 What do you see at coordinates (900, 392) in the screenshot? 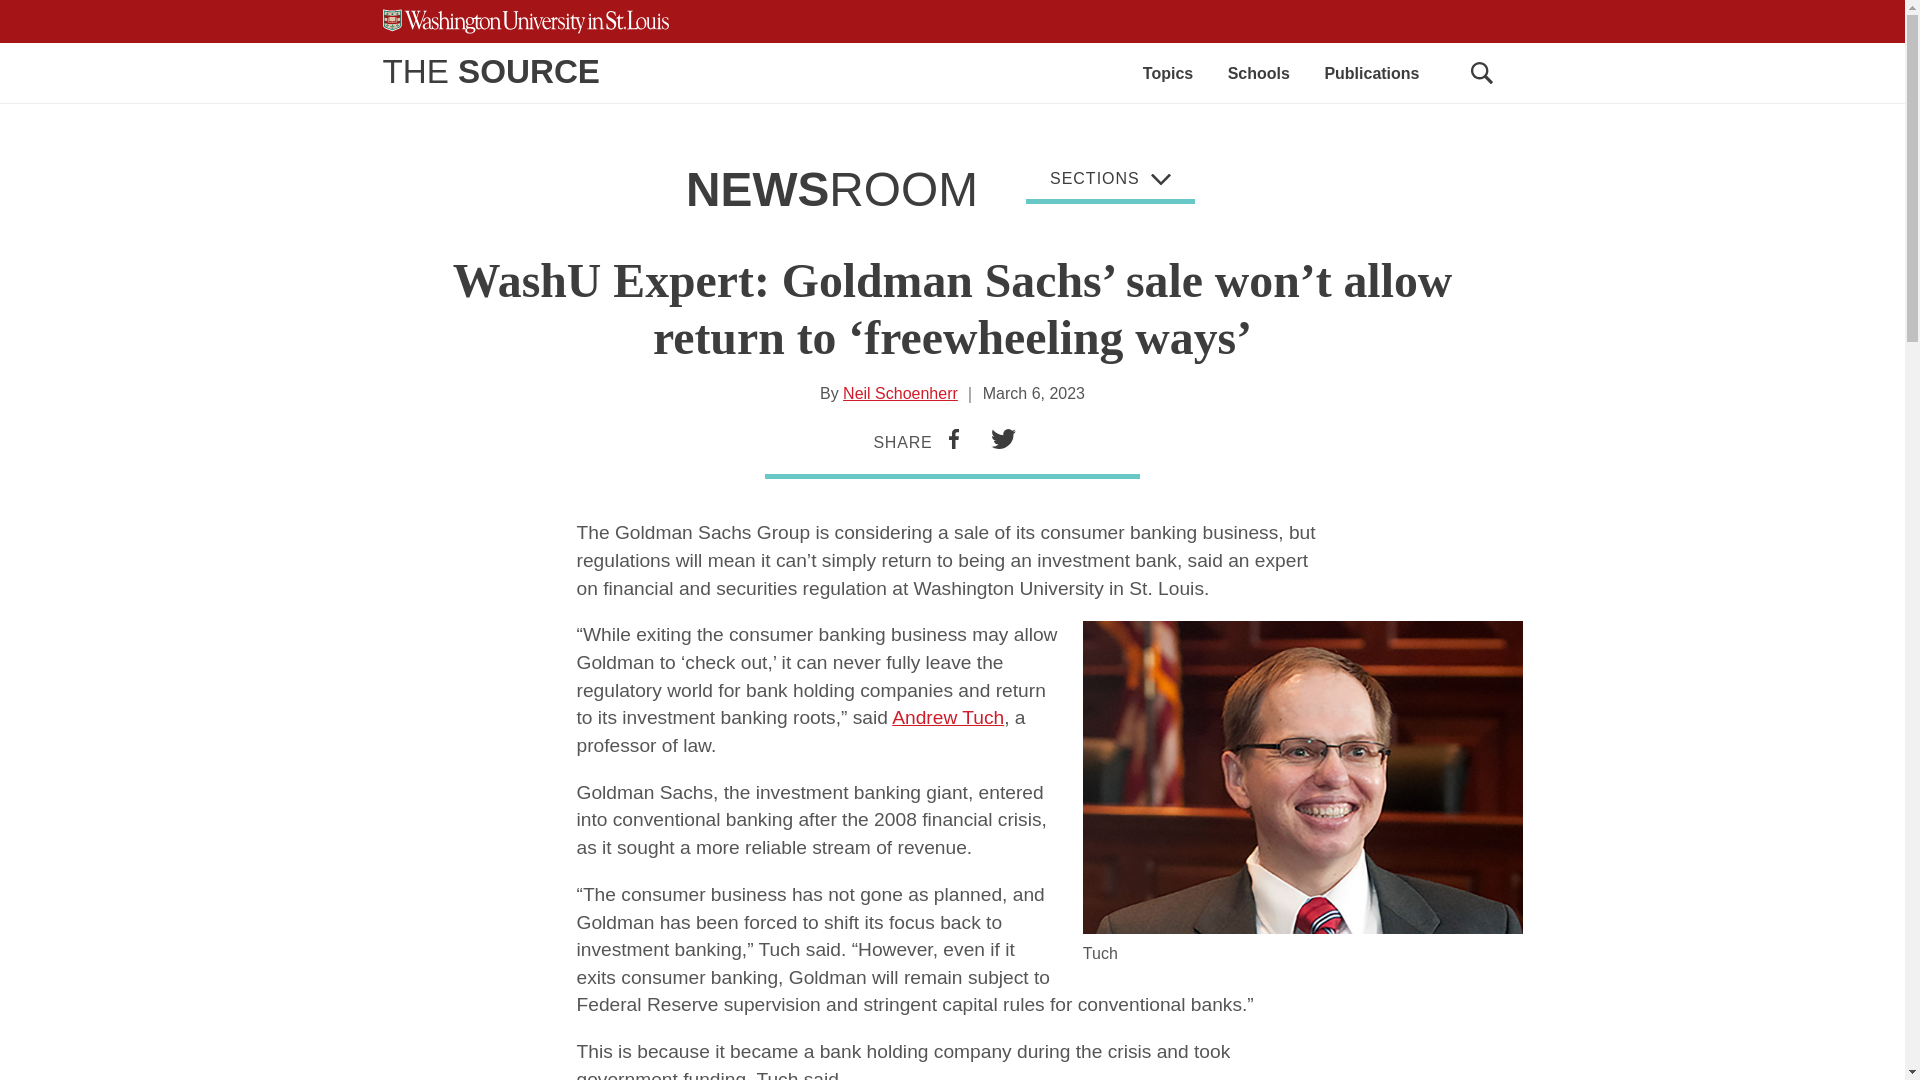
I see `Neil Schoenherr` at bounding box center [900, 392].